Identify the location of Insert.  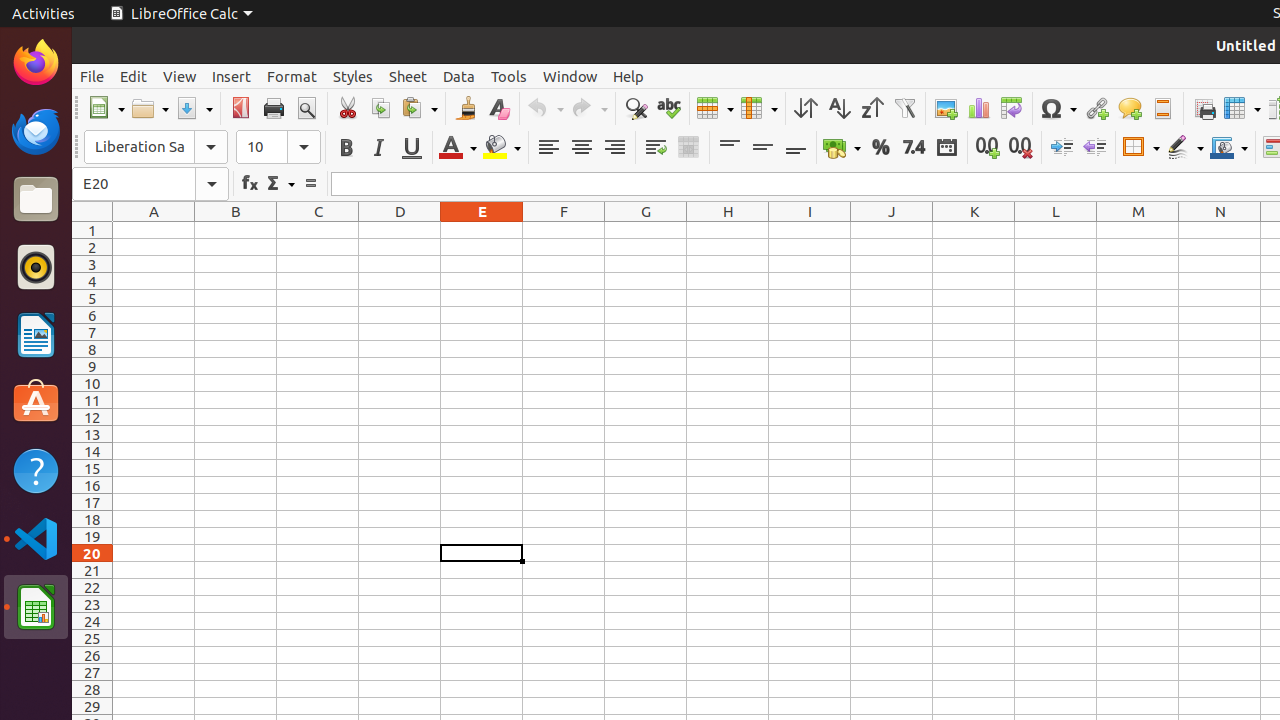
(232, 76).